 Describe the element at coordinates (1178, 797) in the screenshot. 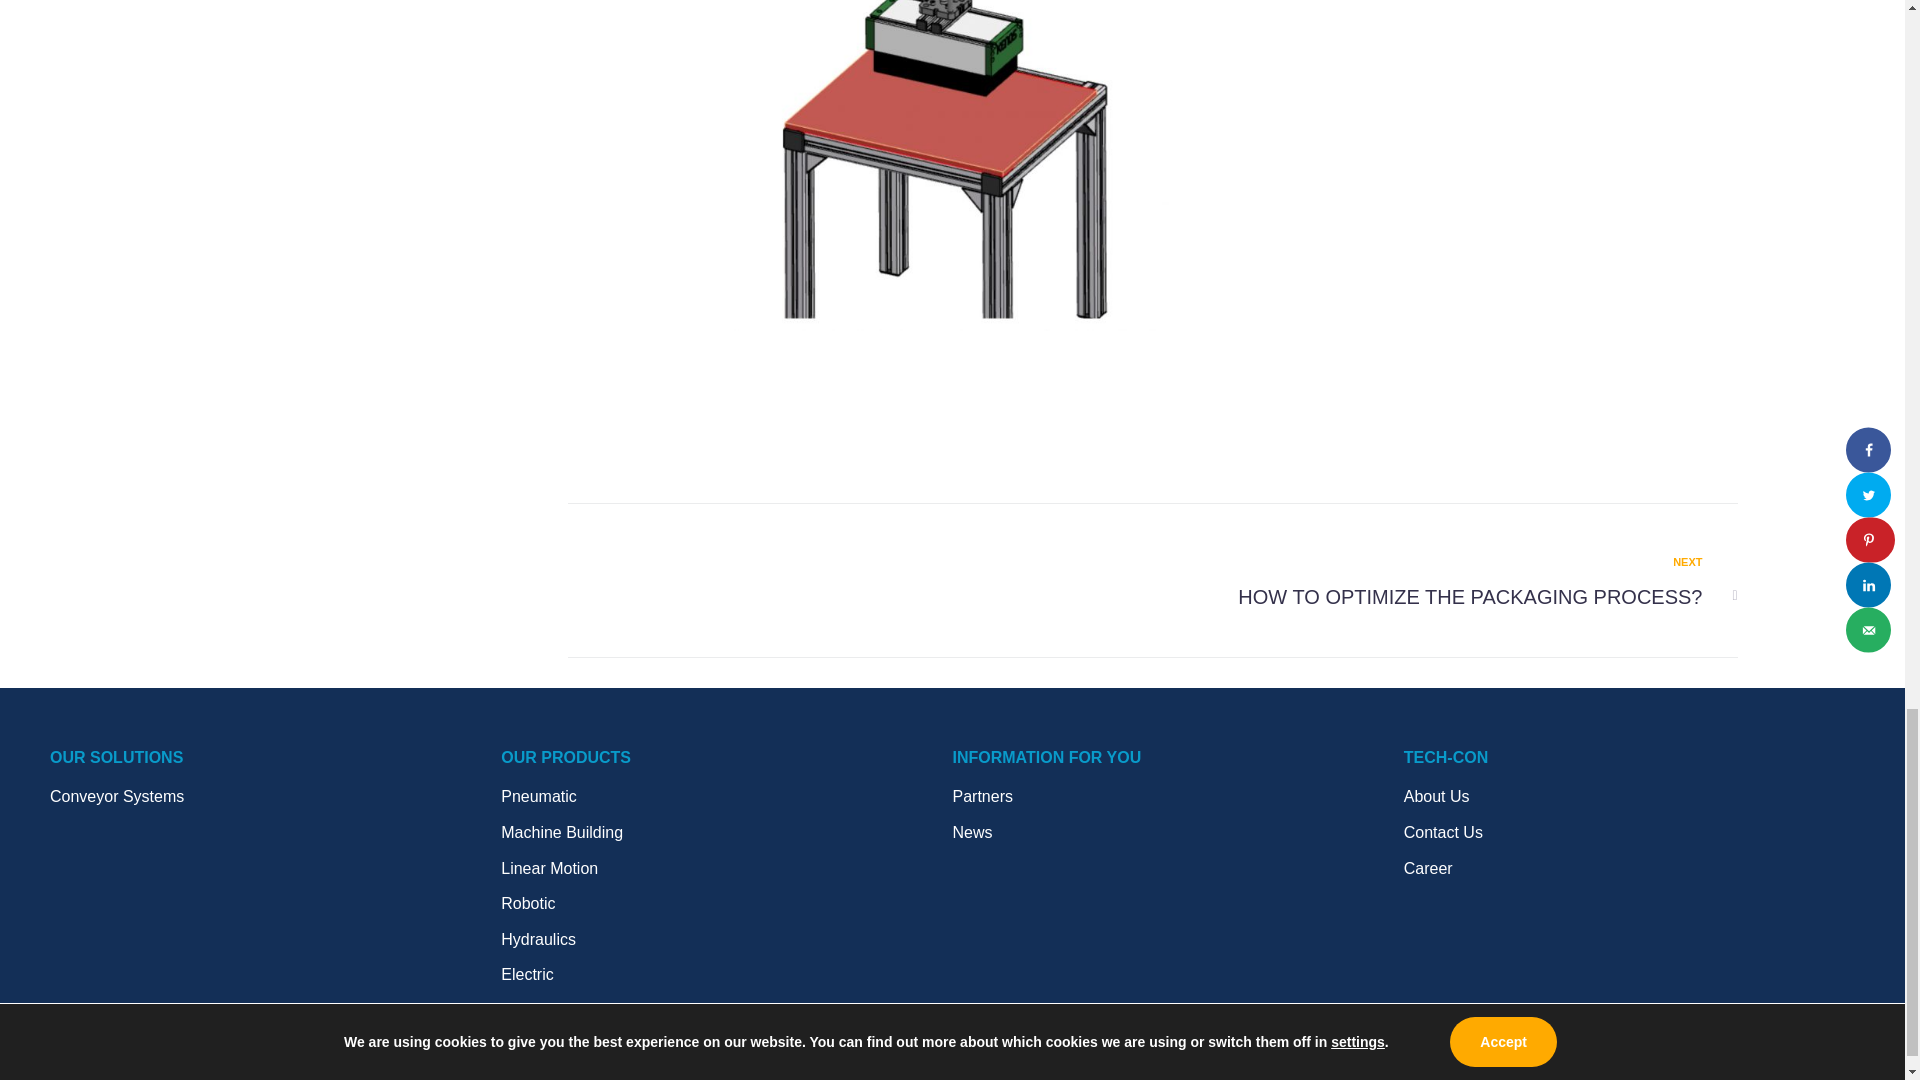

I see `Partners` at that location.